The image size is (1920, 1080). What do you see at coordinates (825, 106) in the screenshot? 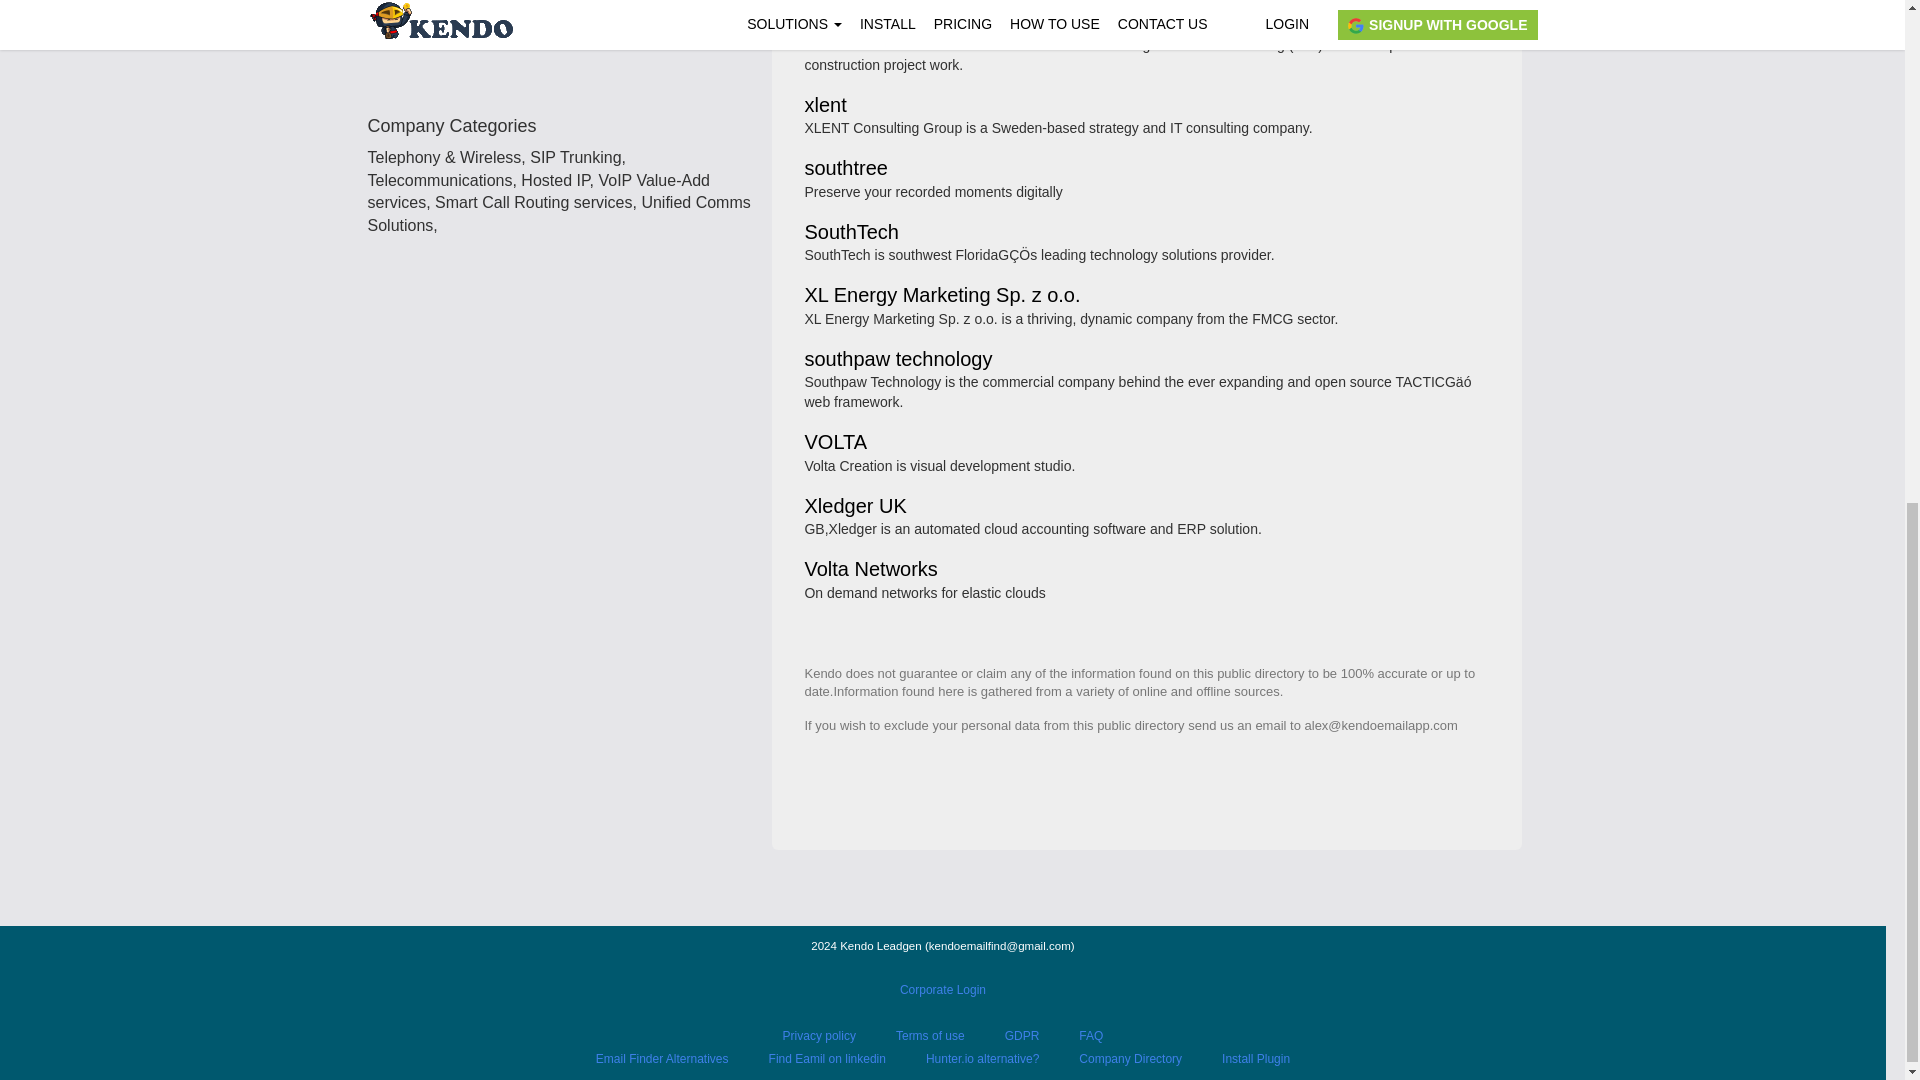
I see `xlent` at bounding box center [825, 106].